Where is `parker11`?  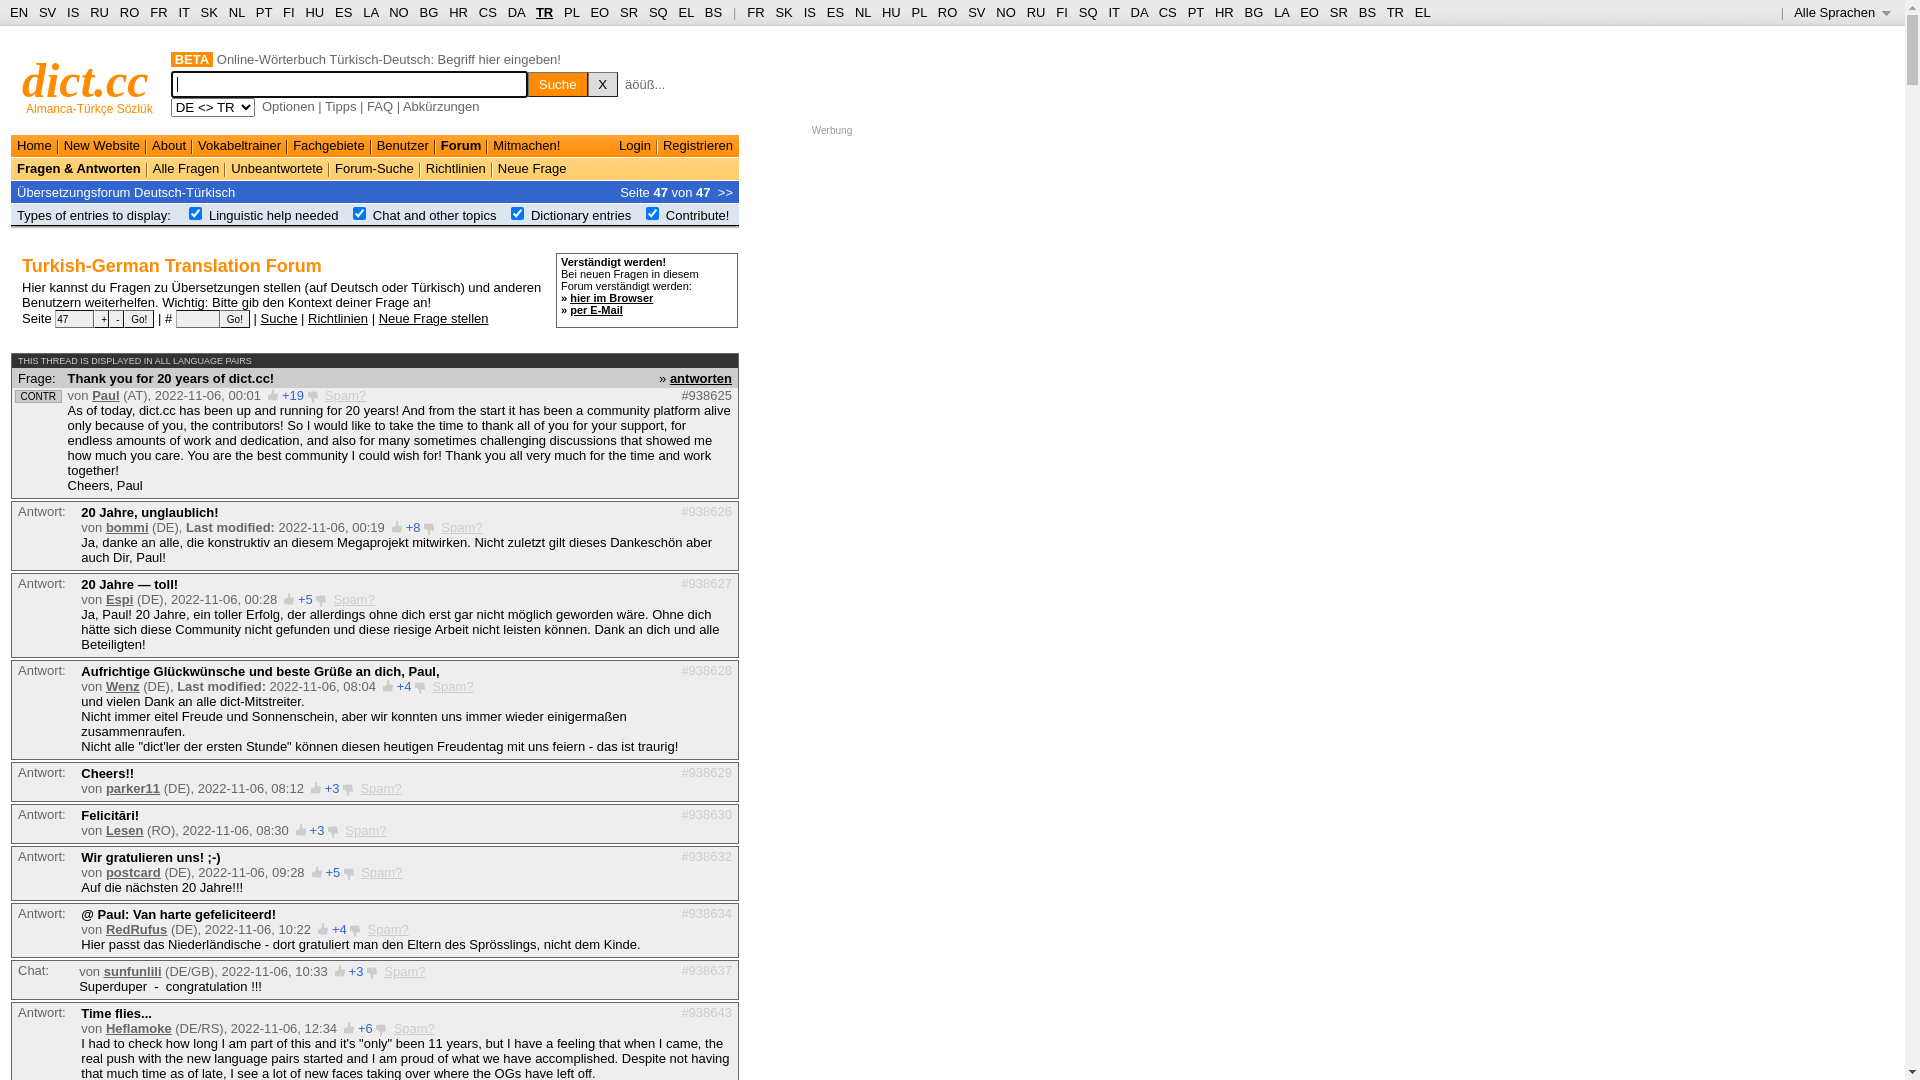
parker11 is located at coordinates (133, 788).